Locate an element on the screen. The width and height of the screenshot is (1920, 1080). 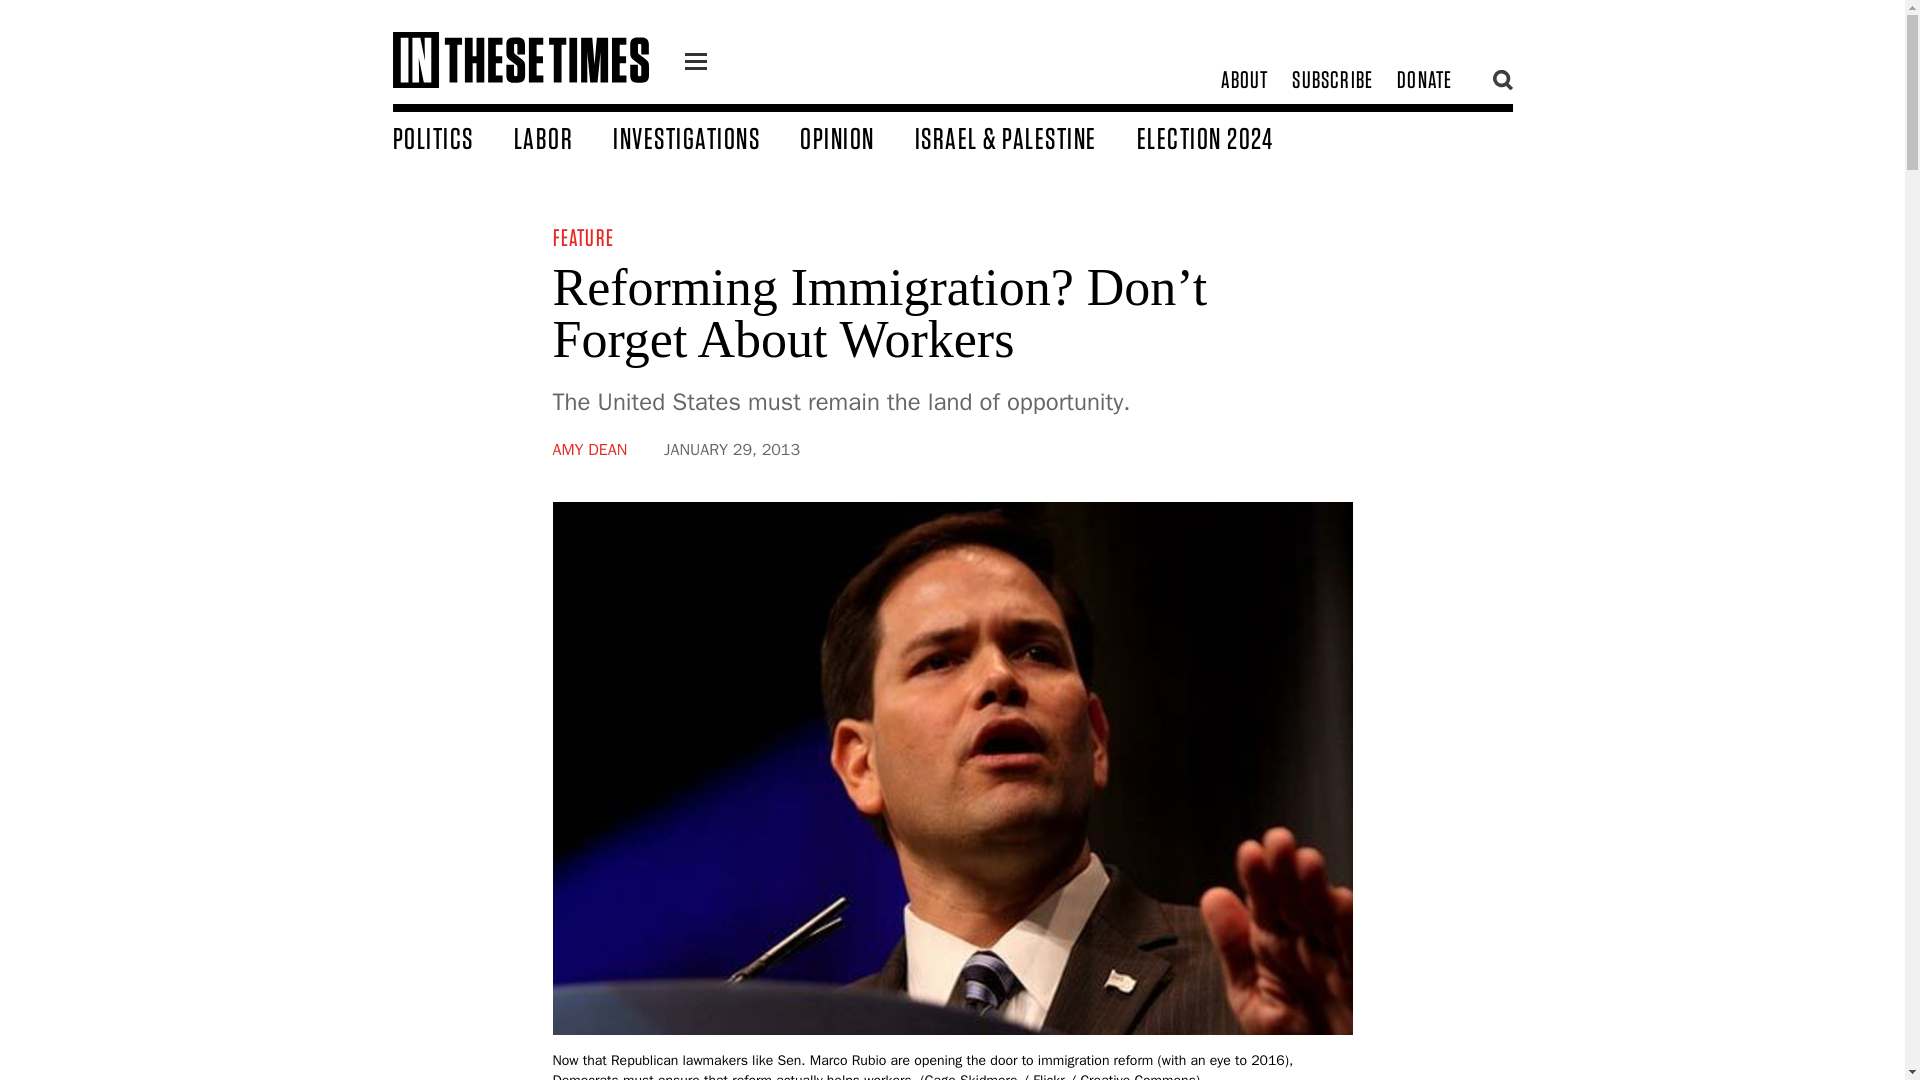
POLITICS is located at coordinates (452, 137).